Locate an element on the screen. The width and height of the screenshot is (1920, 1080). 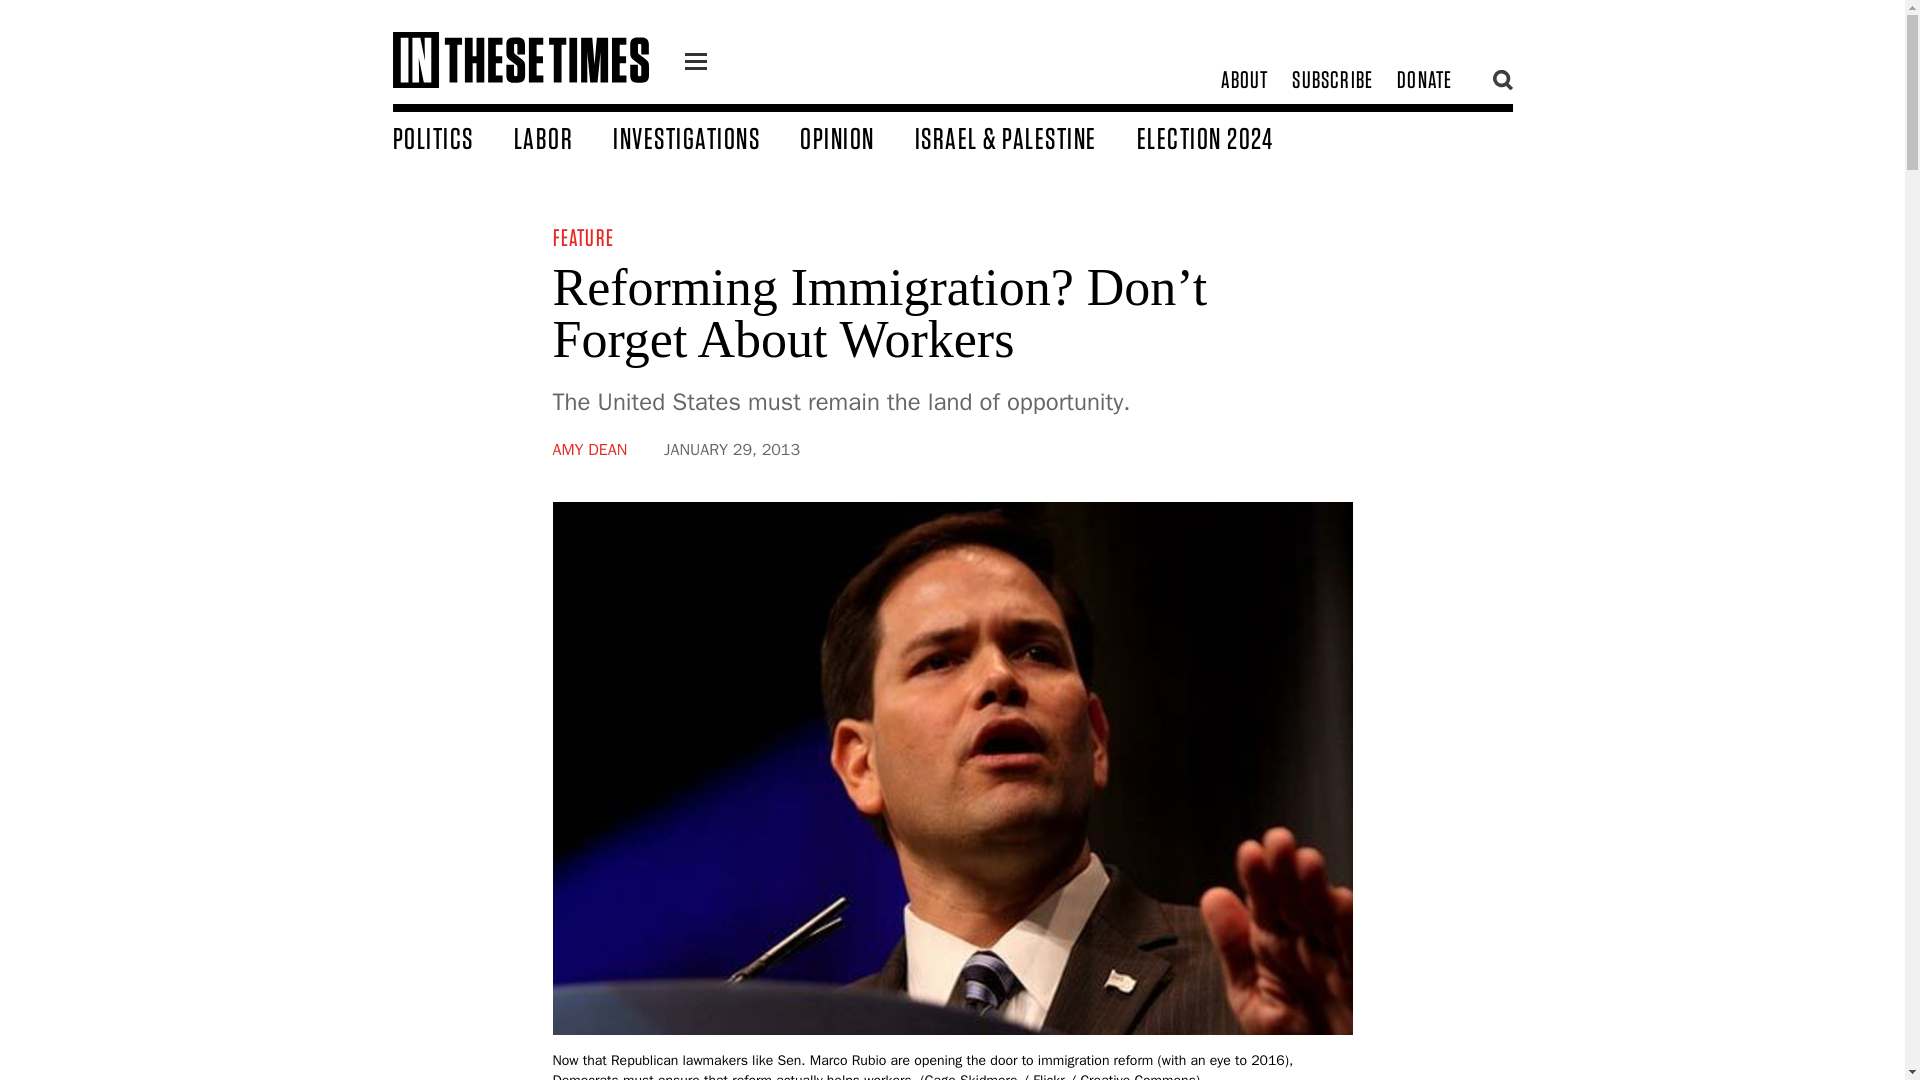
POLITICS is located at coordinates (452, 137).